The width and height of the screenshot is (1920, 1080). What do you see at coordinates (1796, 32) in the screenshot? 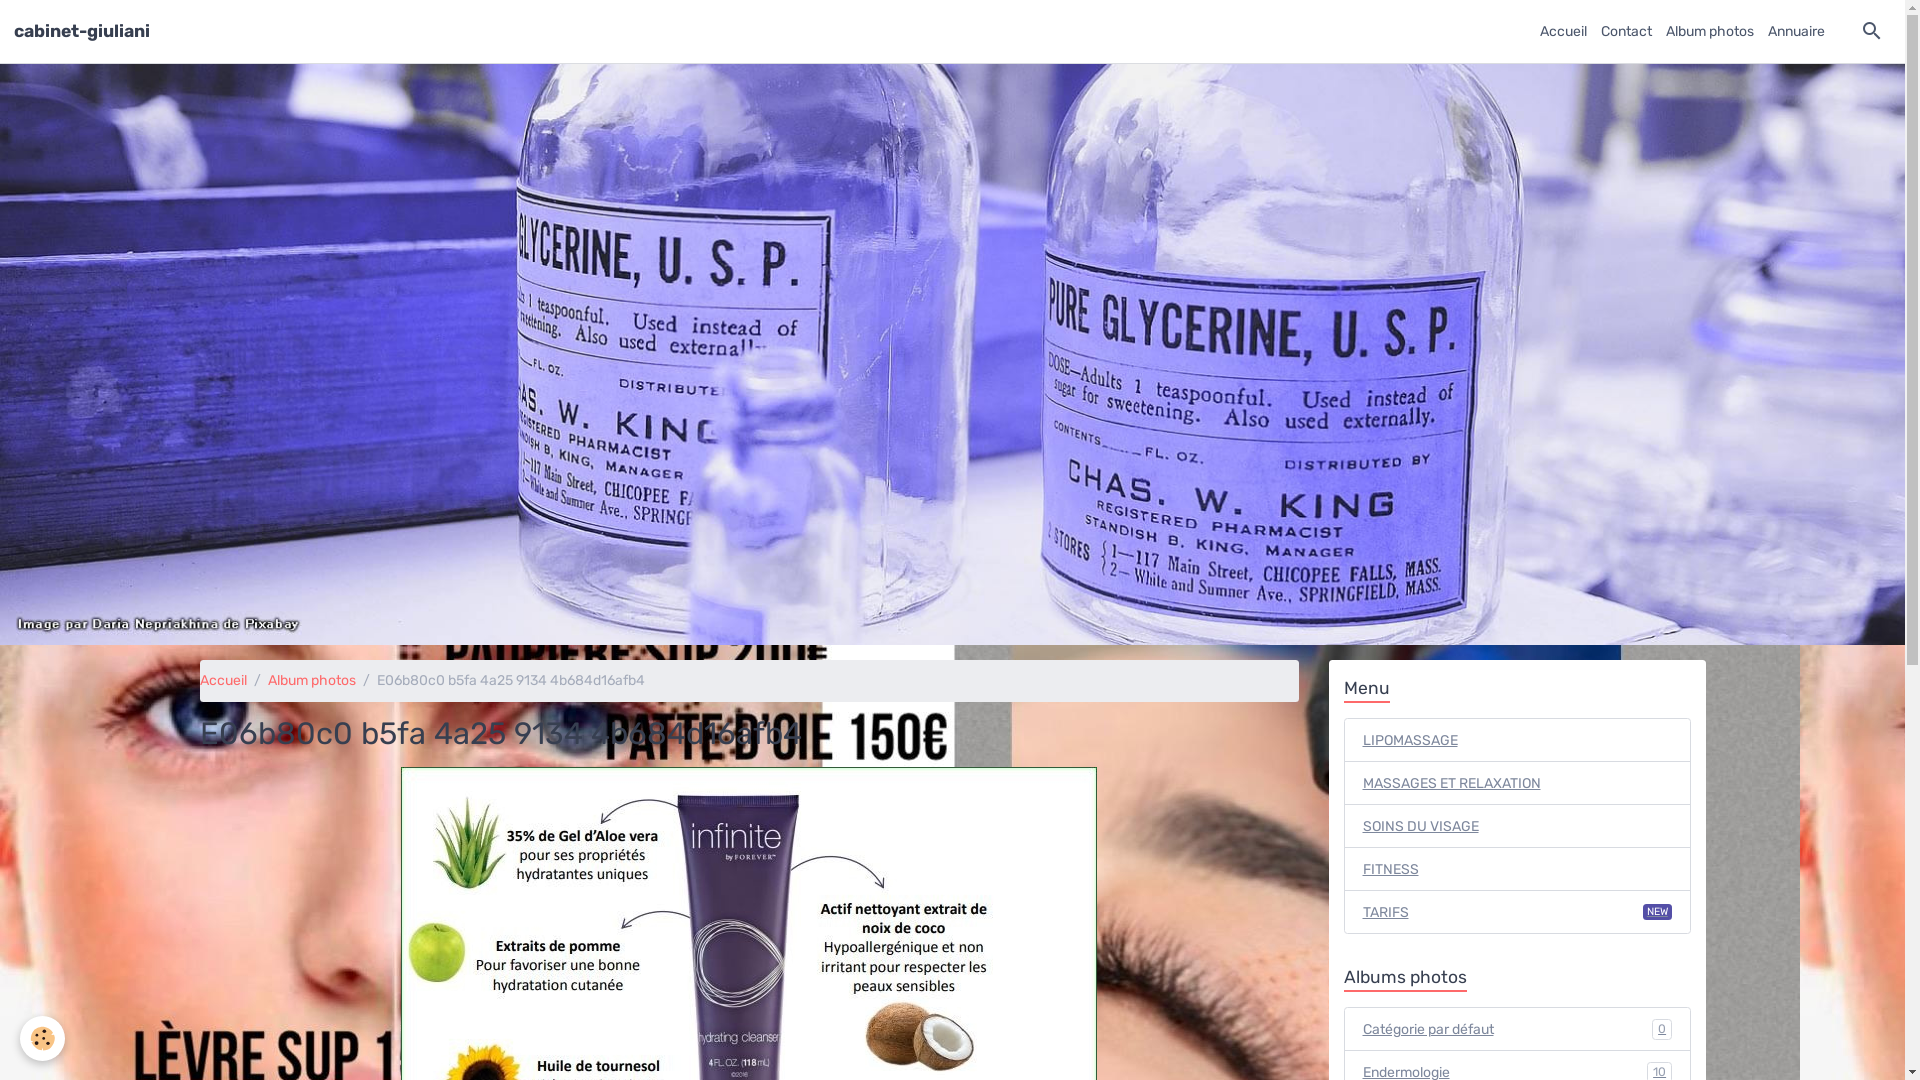
I see `Annuaire` at bounding box center [1796, 32].